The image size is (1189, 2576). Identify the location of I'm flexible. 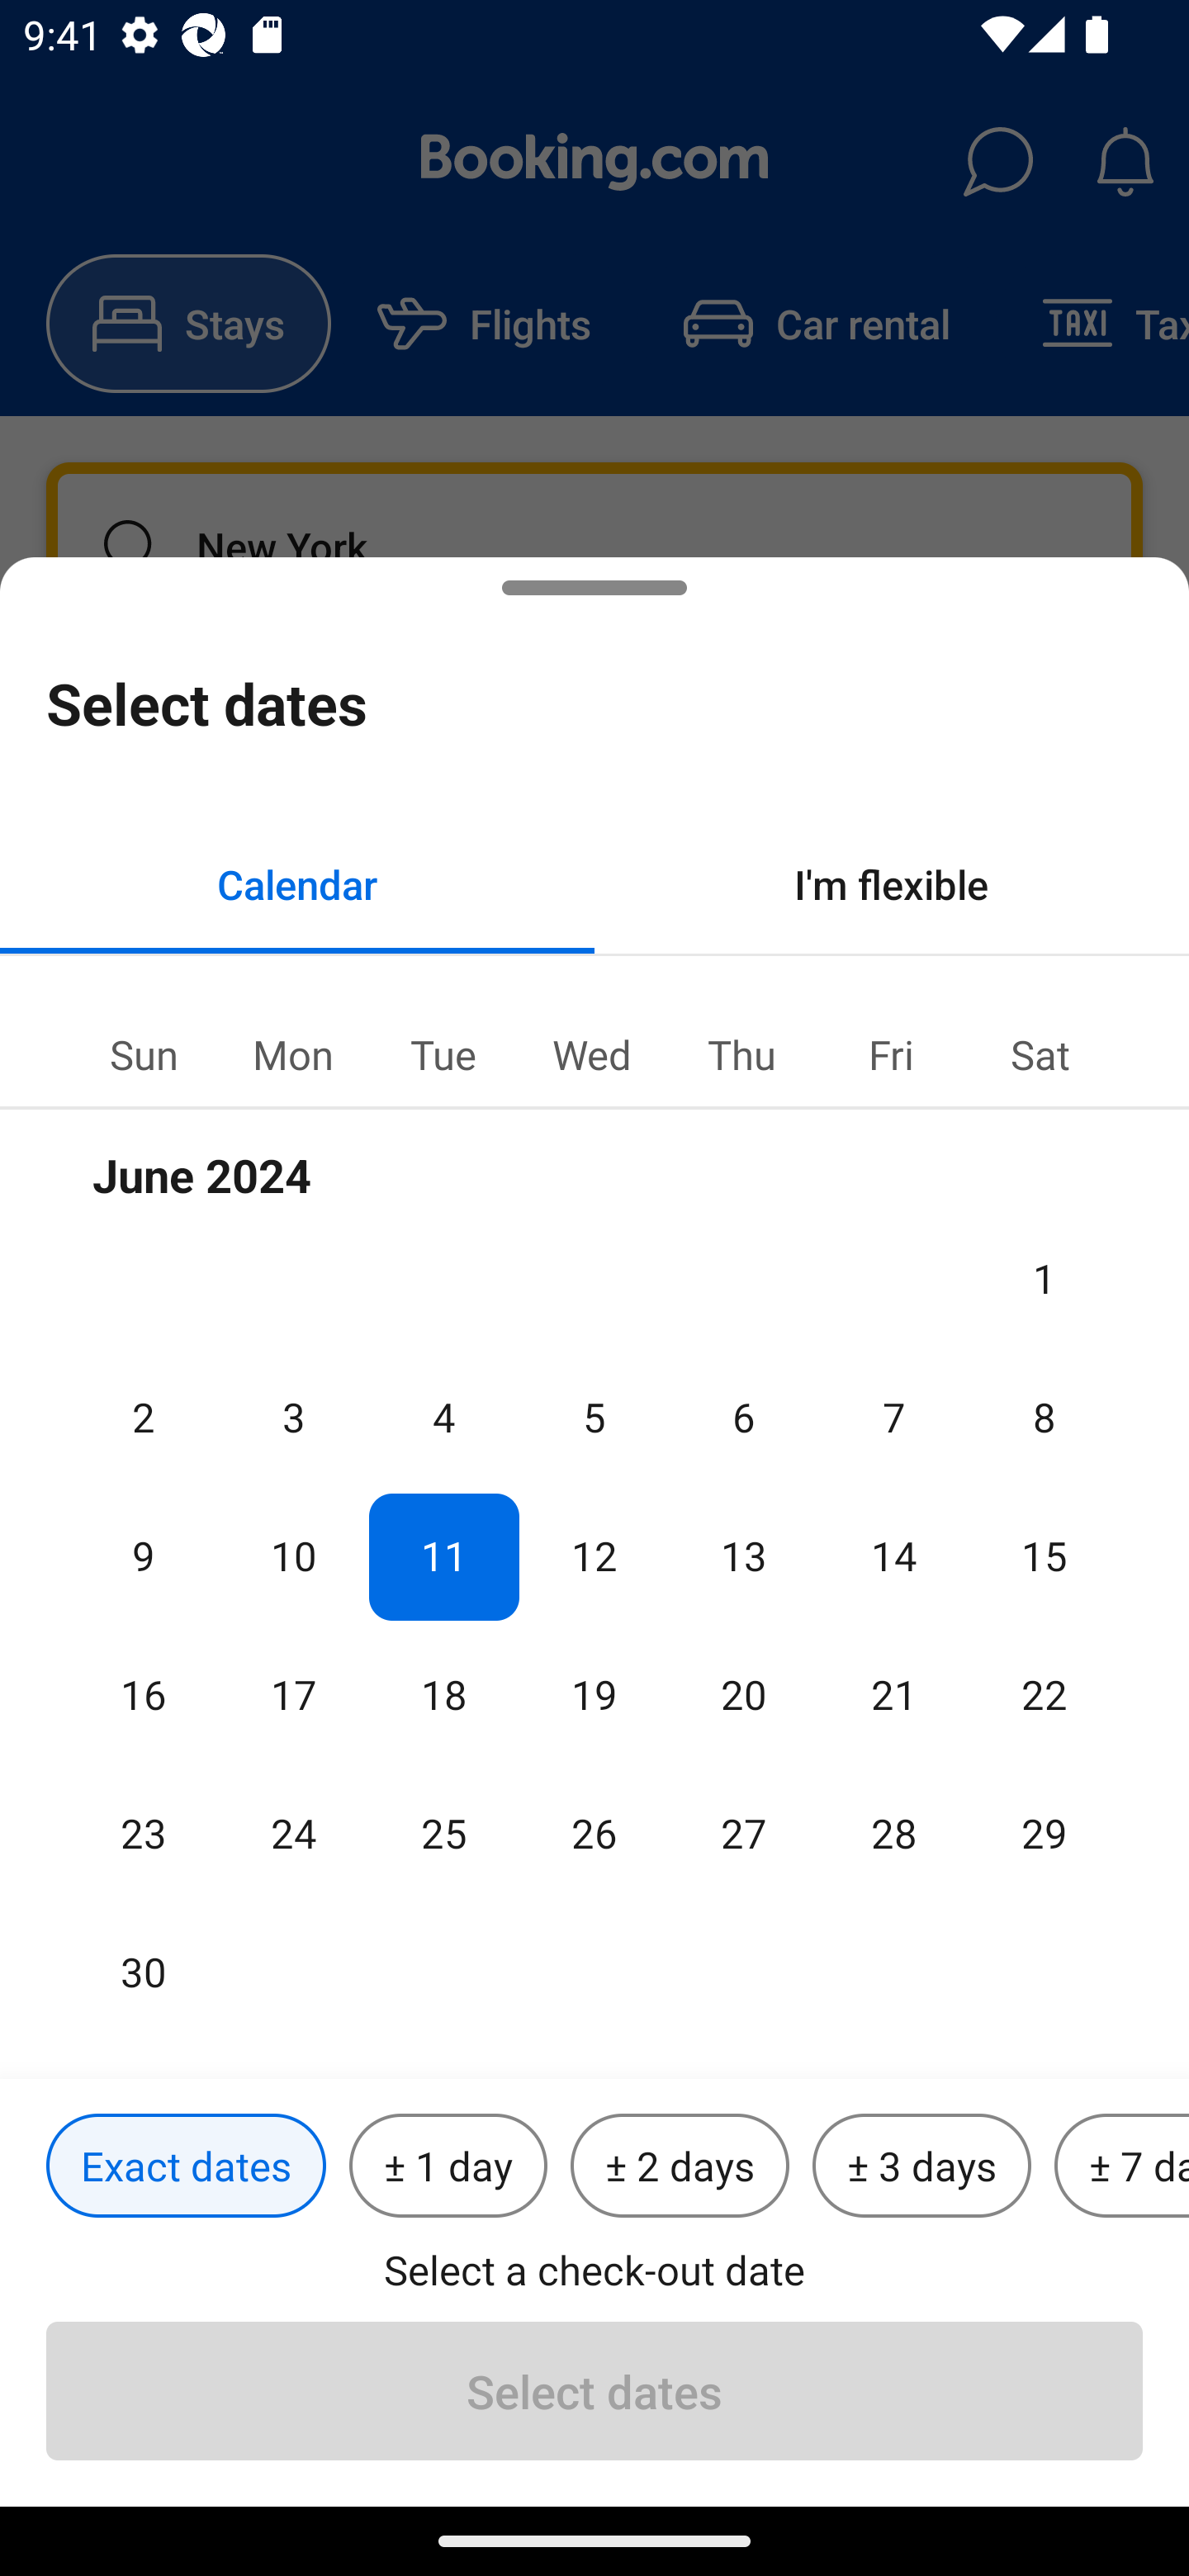
(892, 883).